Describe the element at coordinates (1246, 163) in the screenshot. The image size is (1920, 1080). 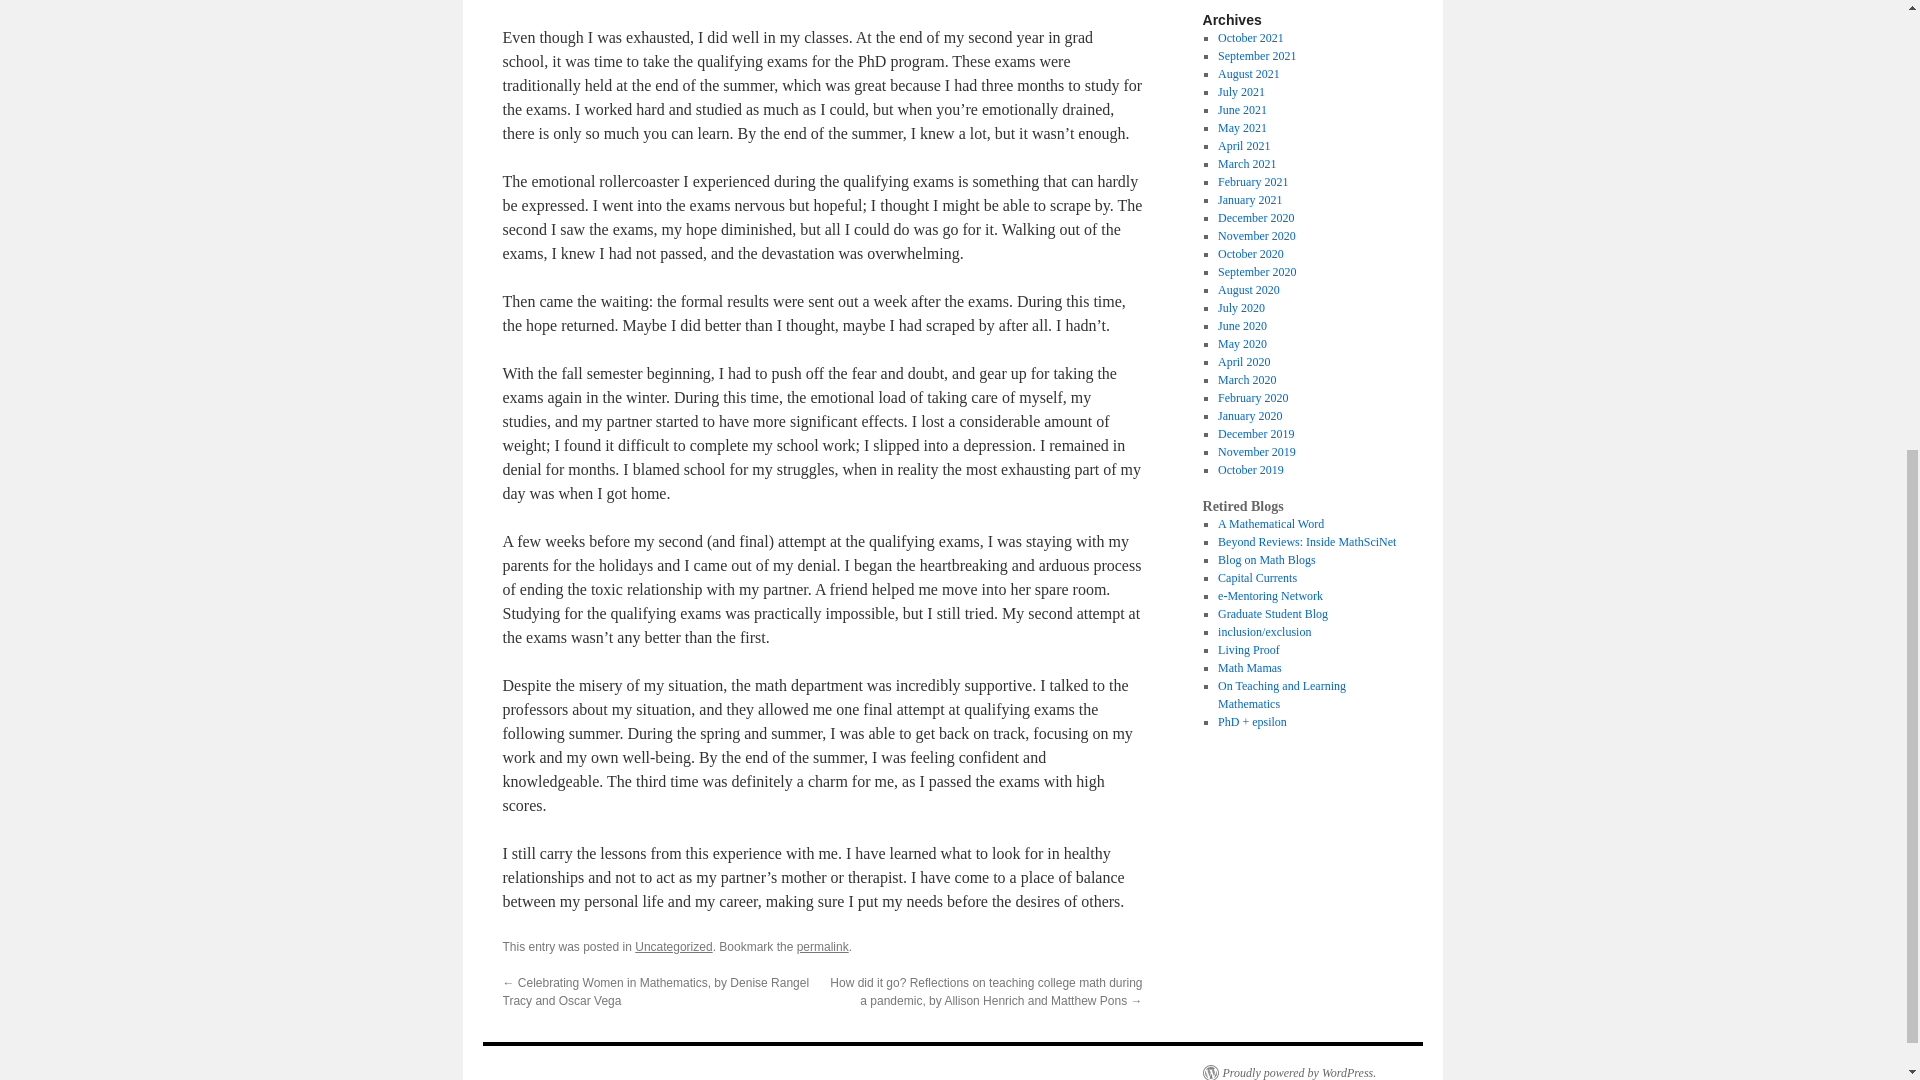
I see `March 2021` at that location.